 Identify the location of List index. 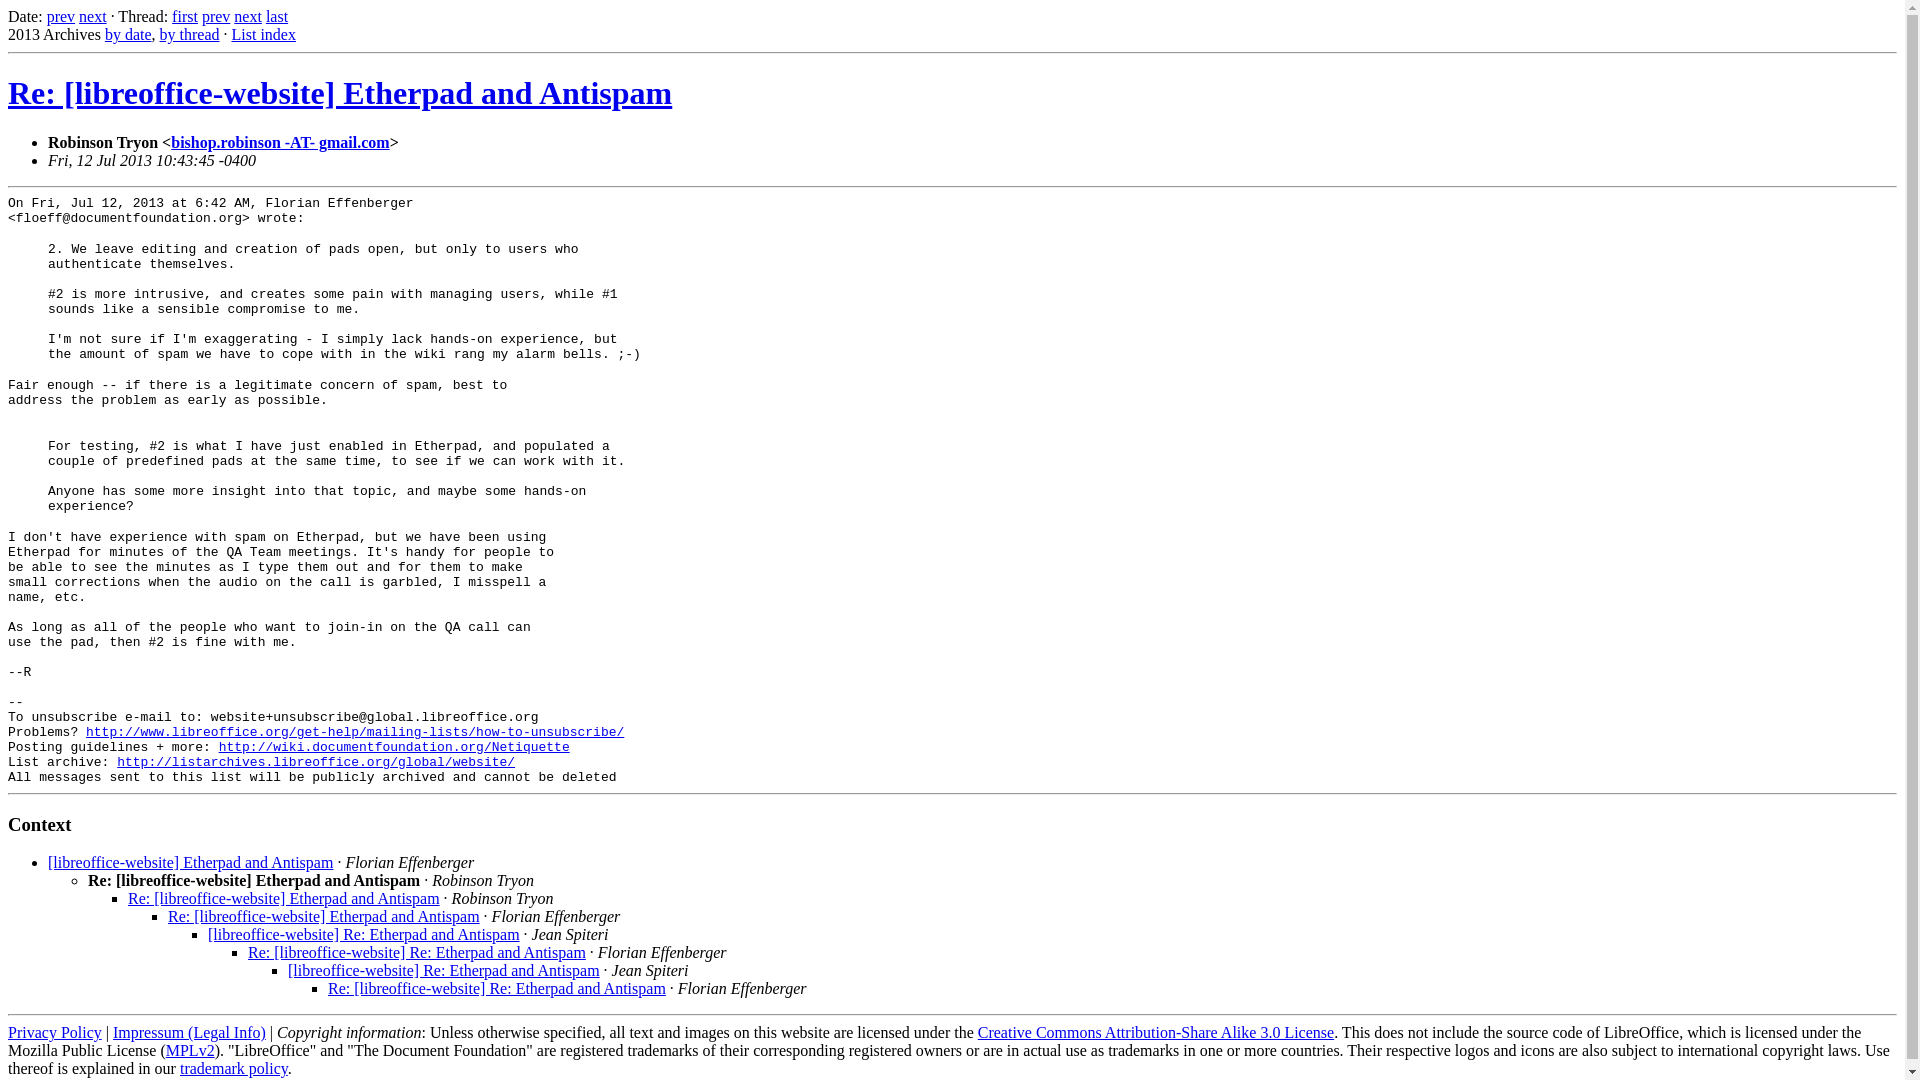
(264, 34).